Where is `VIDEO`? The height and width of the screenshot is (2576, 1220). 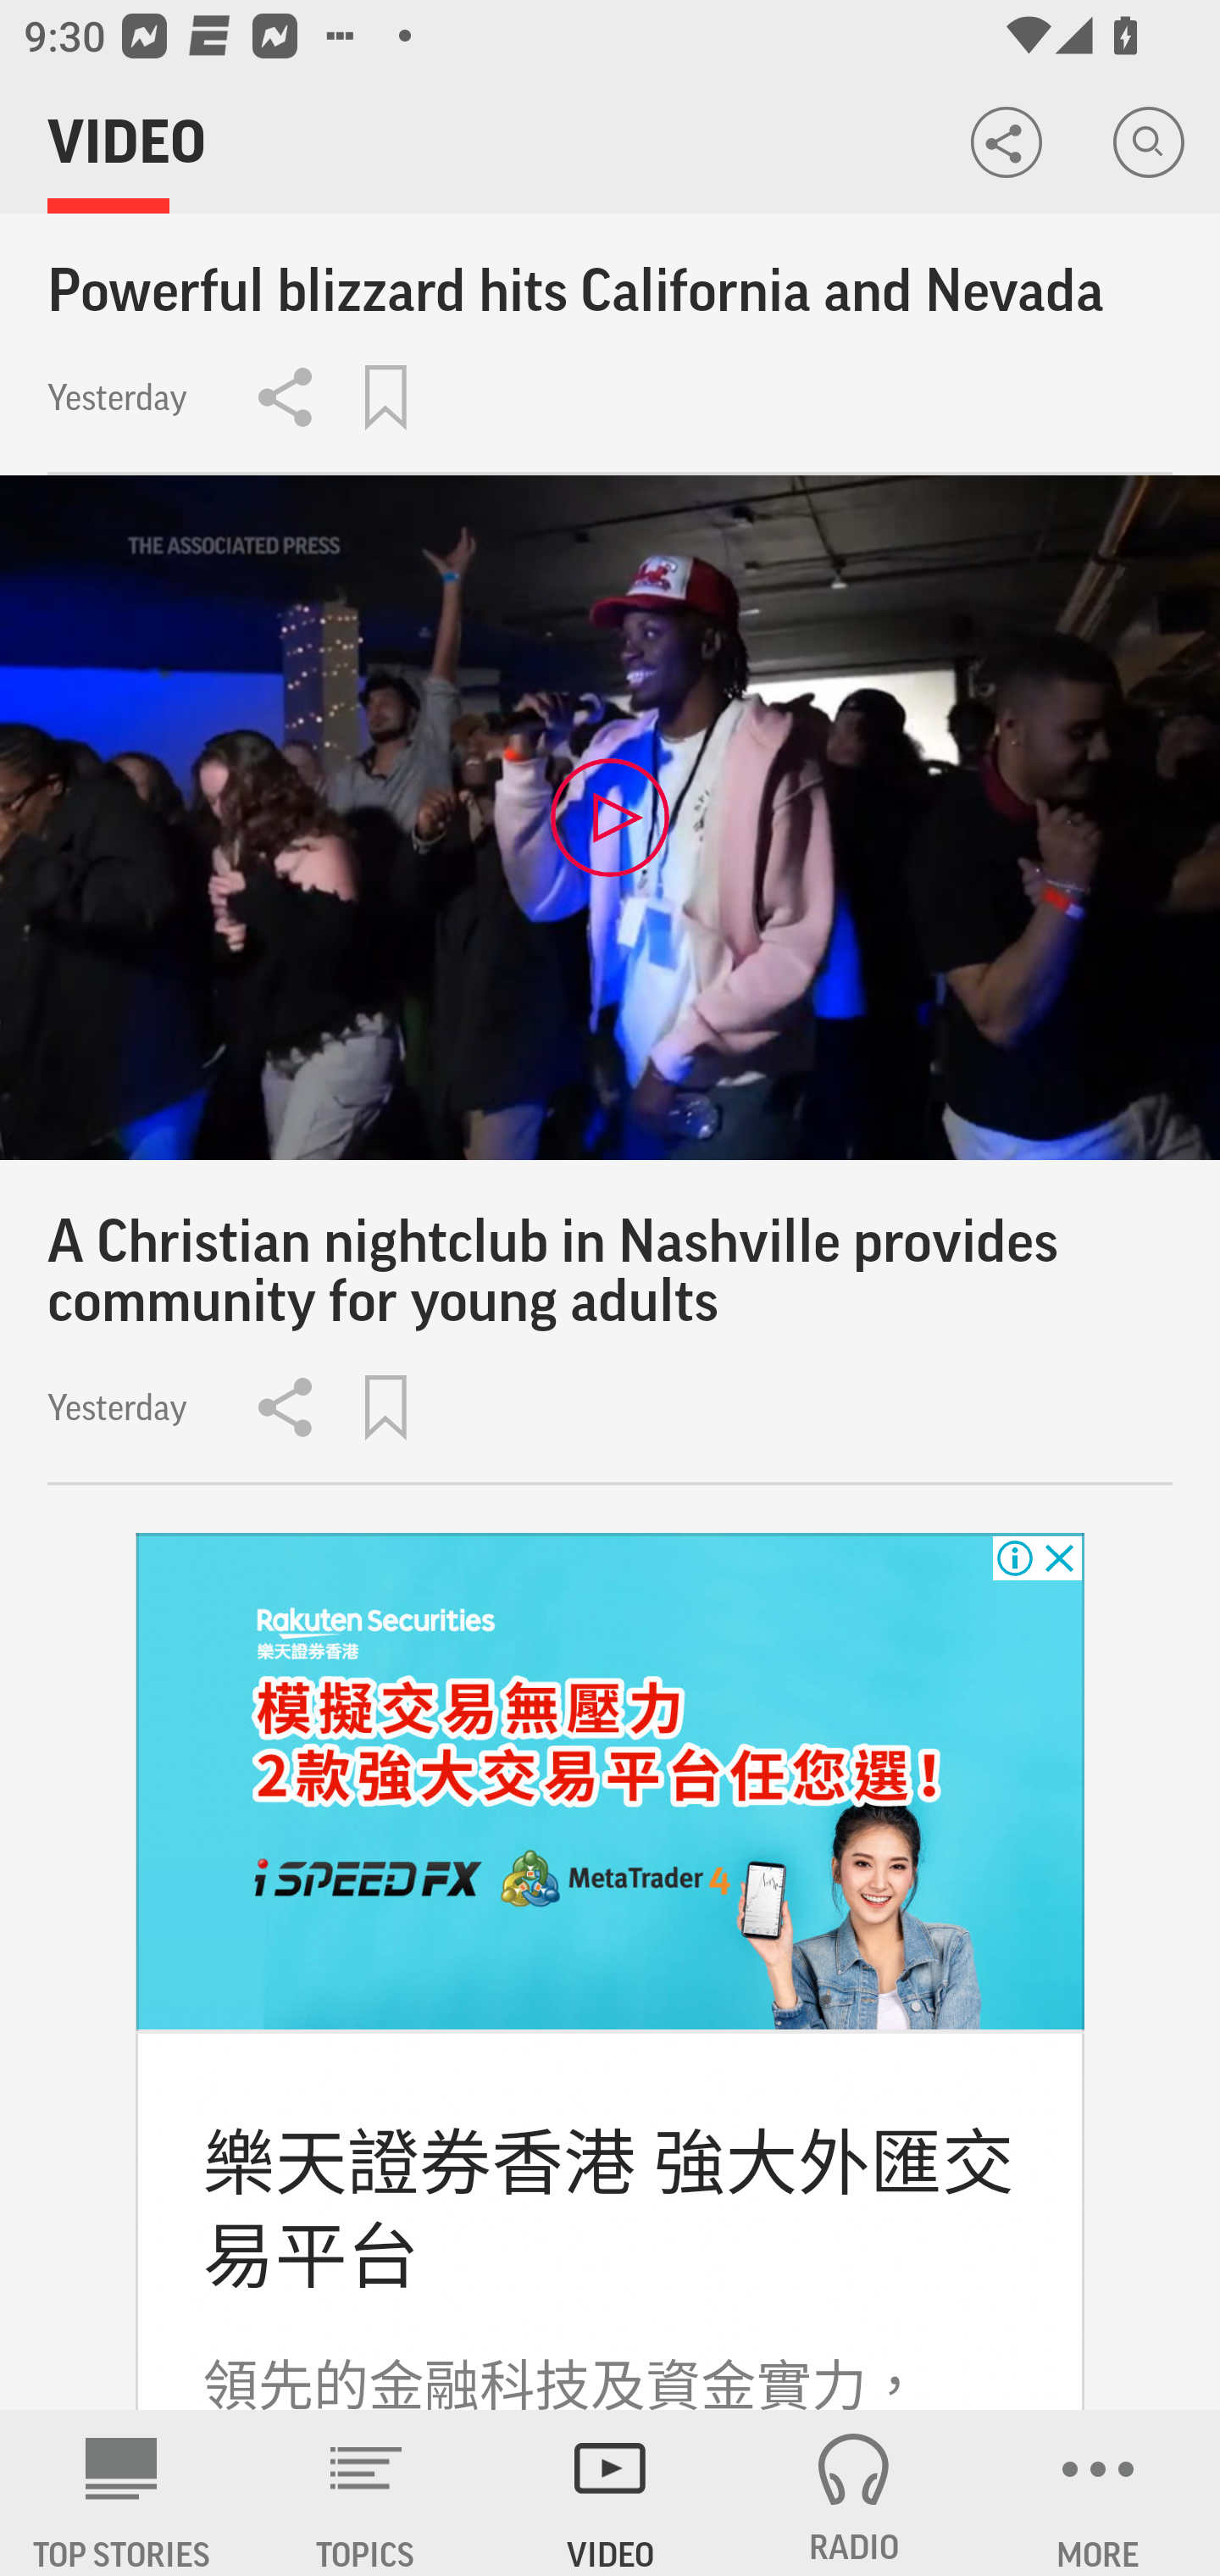 VIDEO is located at coordinates (610, 2493).